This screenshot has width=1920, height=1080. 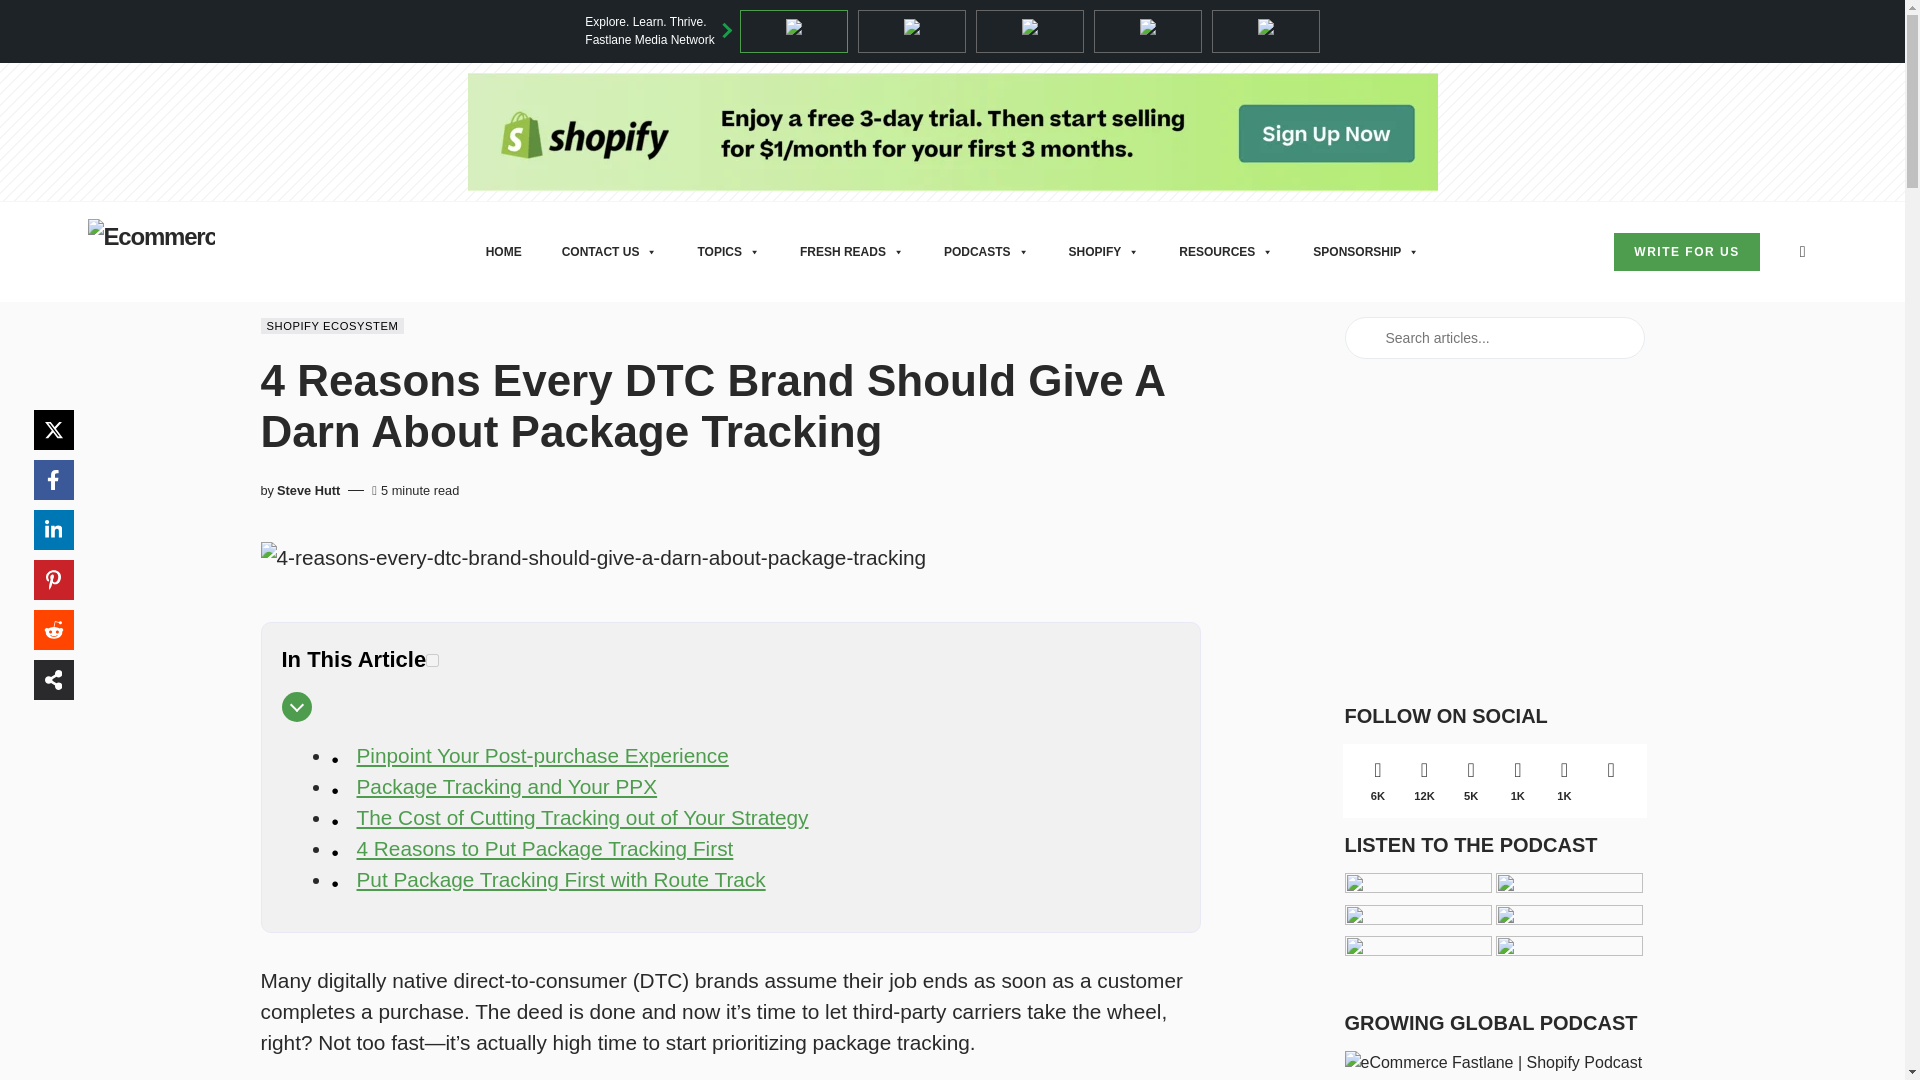 I want to click on The Cost of Cutting Tracking out of Your Strategy, so click(x=582, y=817).